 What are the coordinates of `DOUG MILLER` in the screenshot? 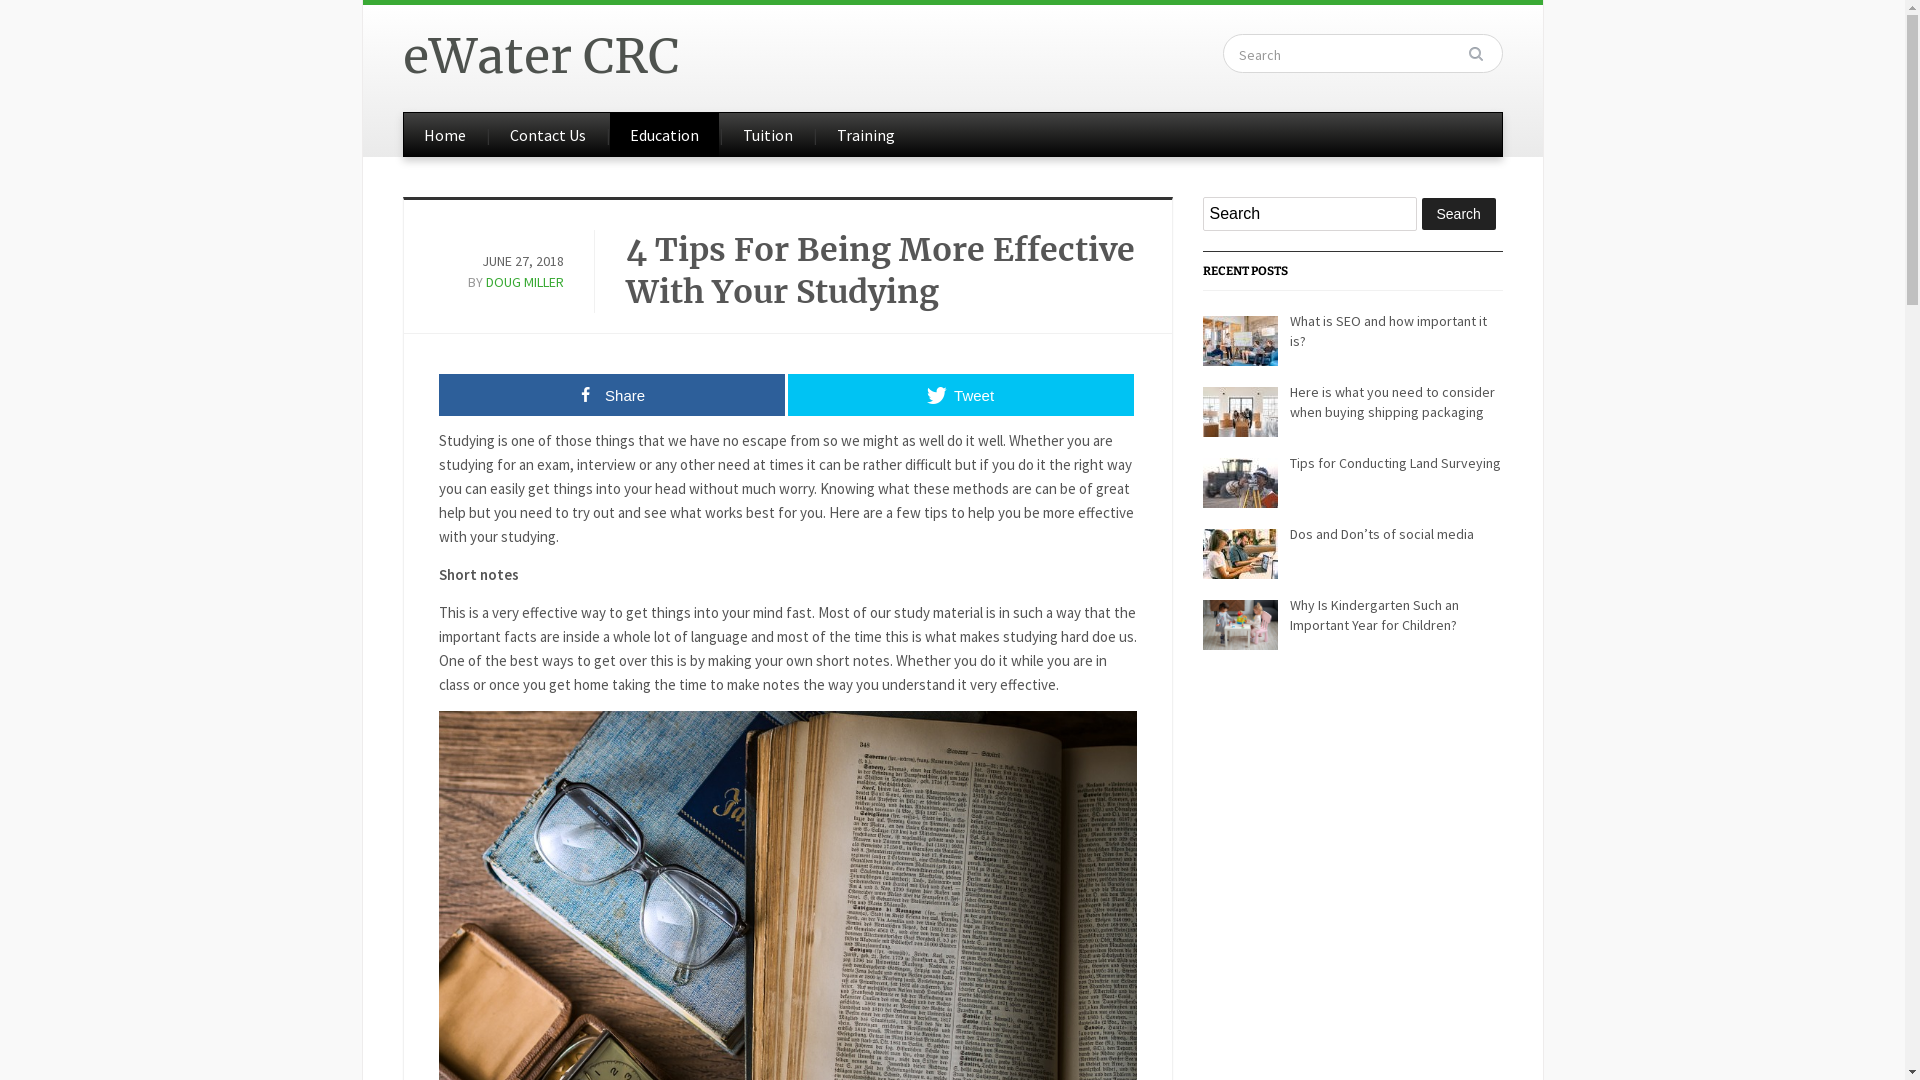 It's located at (525, 282).